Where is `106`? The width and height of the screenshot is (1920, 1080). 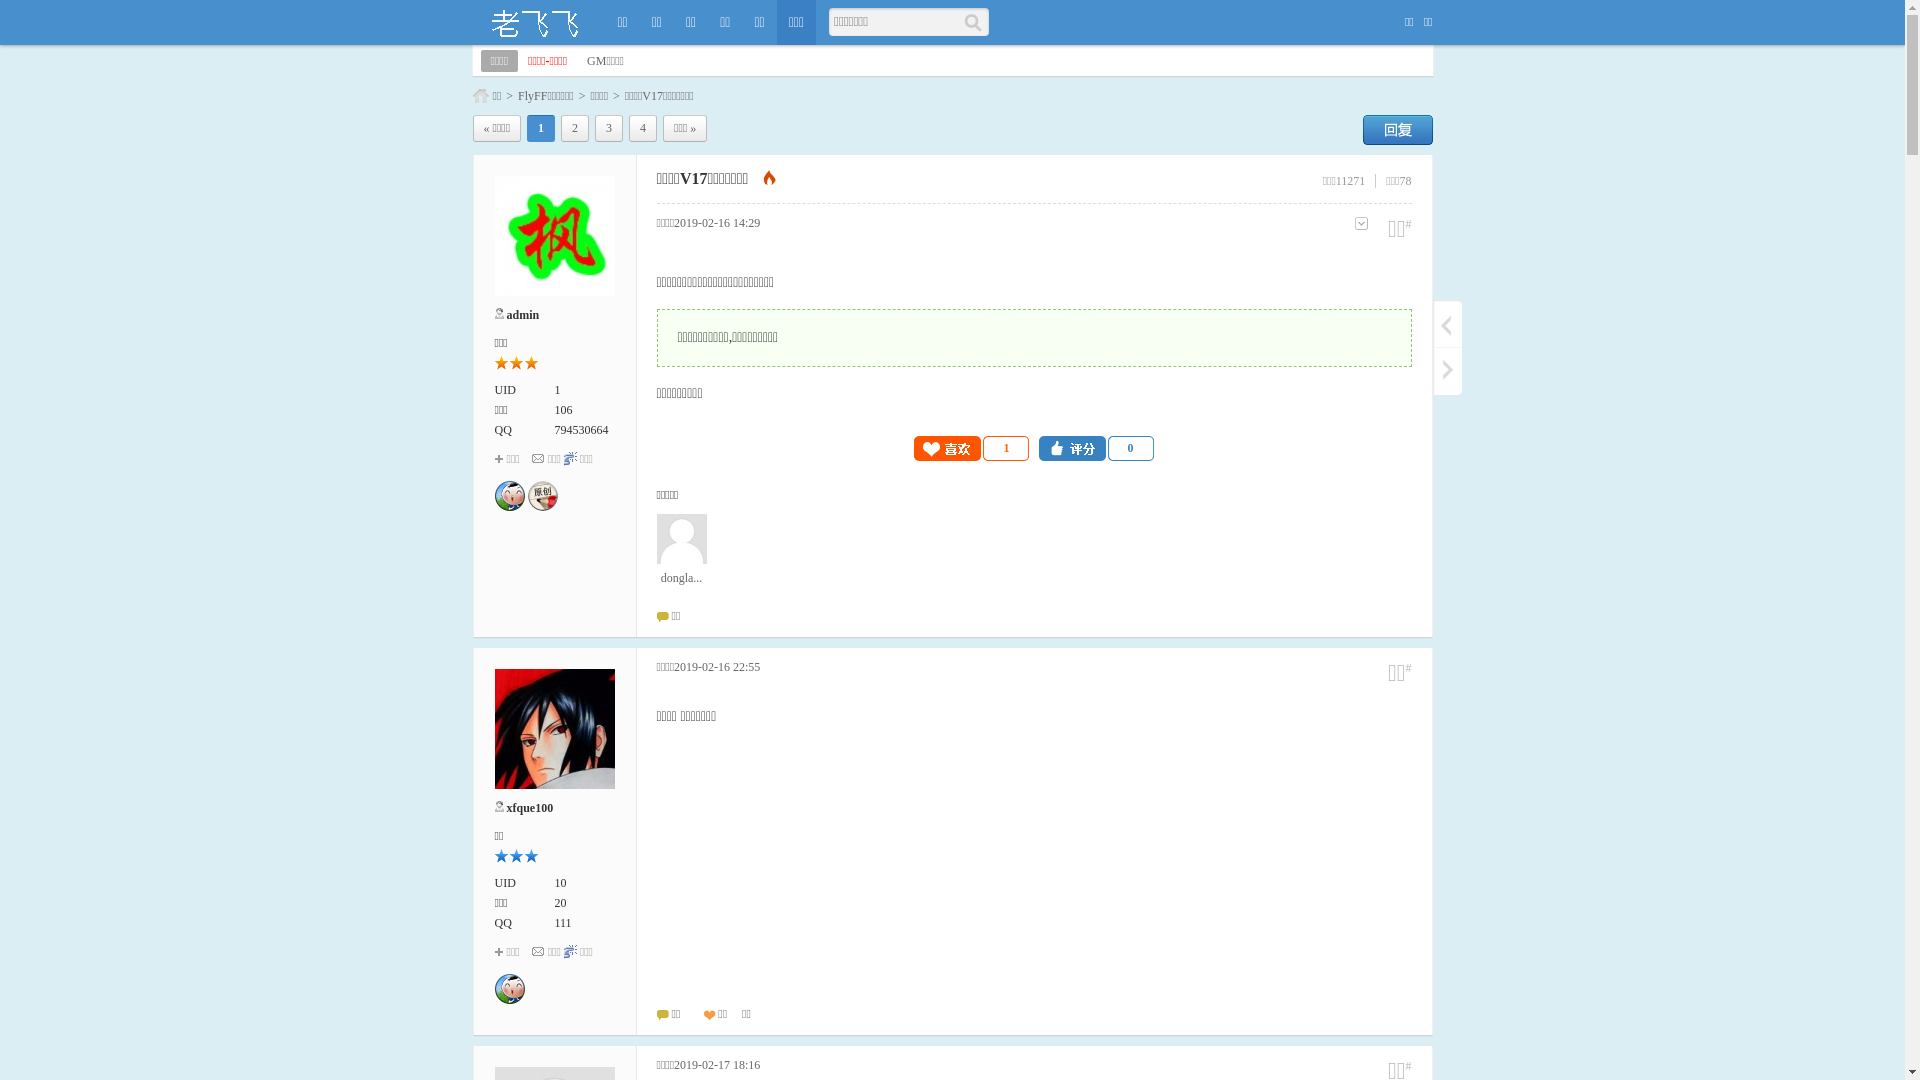 106 is located at coordinates (563, 410).